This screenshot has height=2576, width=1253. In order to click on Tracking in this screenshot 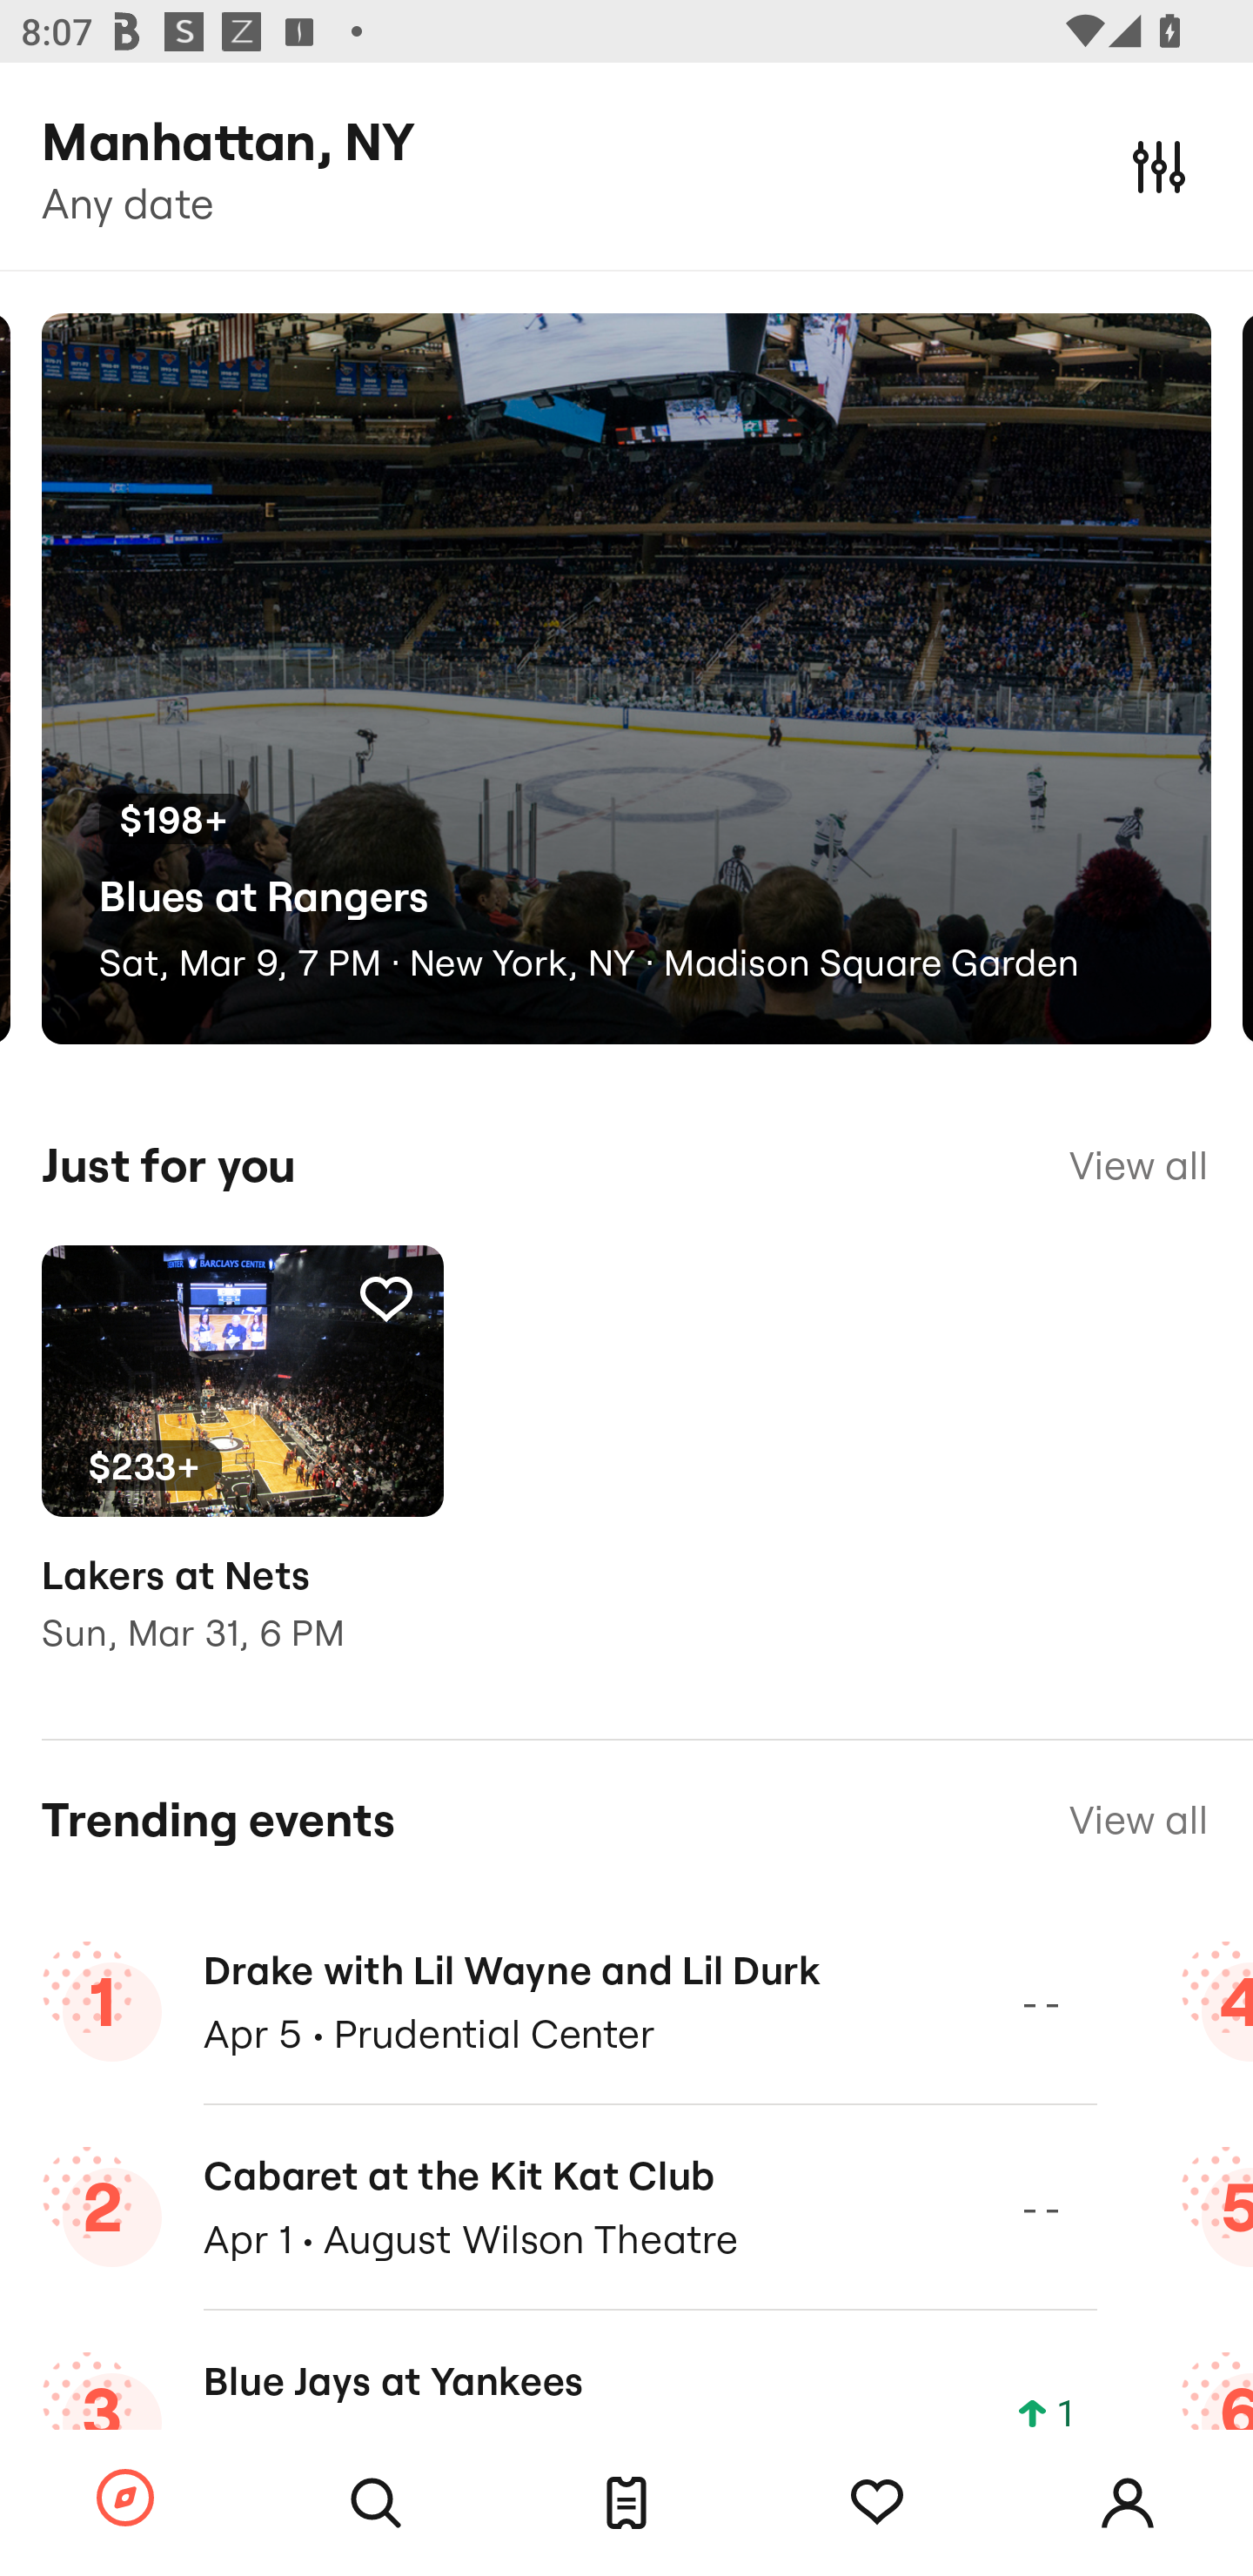, I will do `click(877, 2503)`.